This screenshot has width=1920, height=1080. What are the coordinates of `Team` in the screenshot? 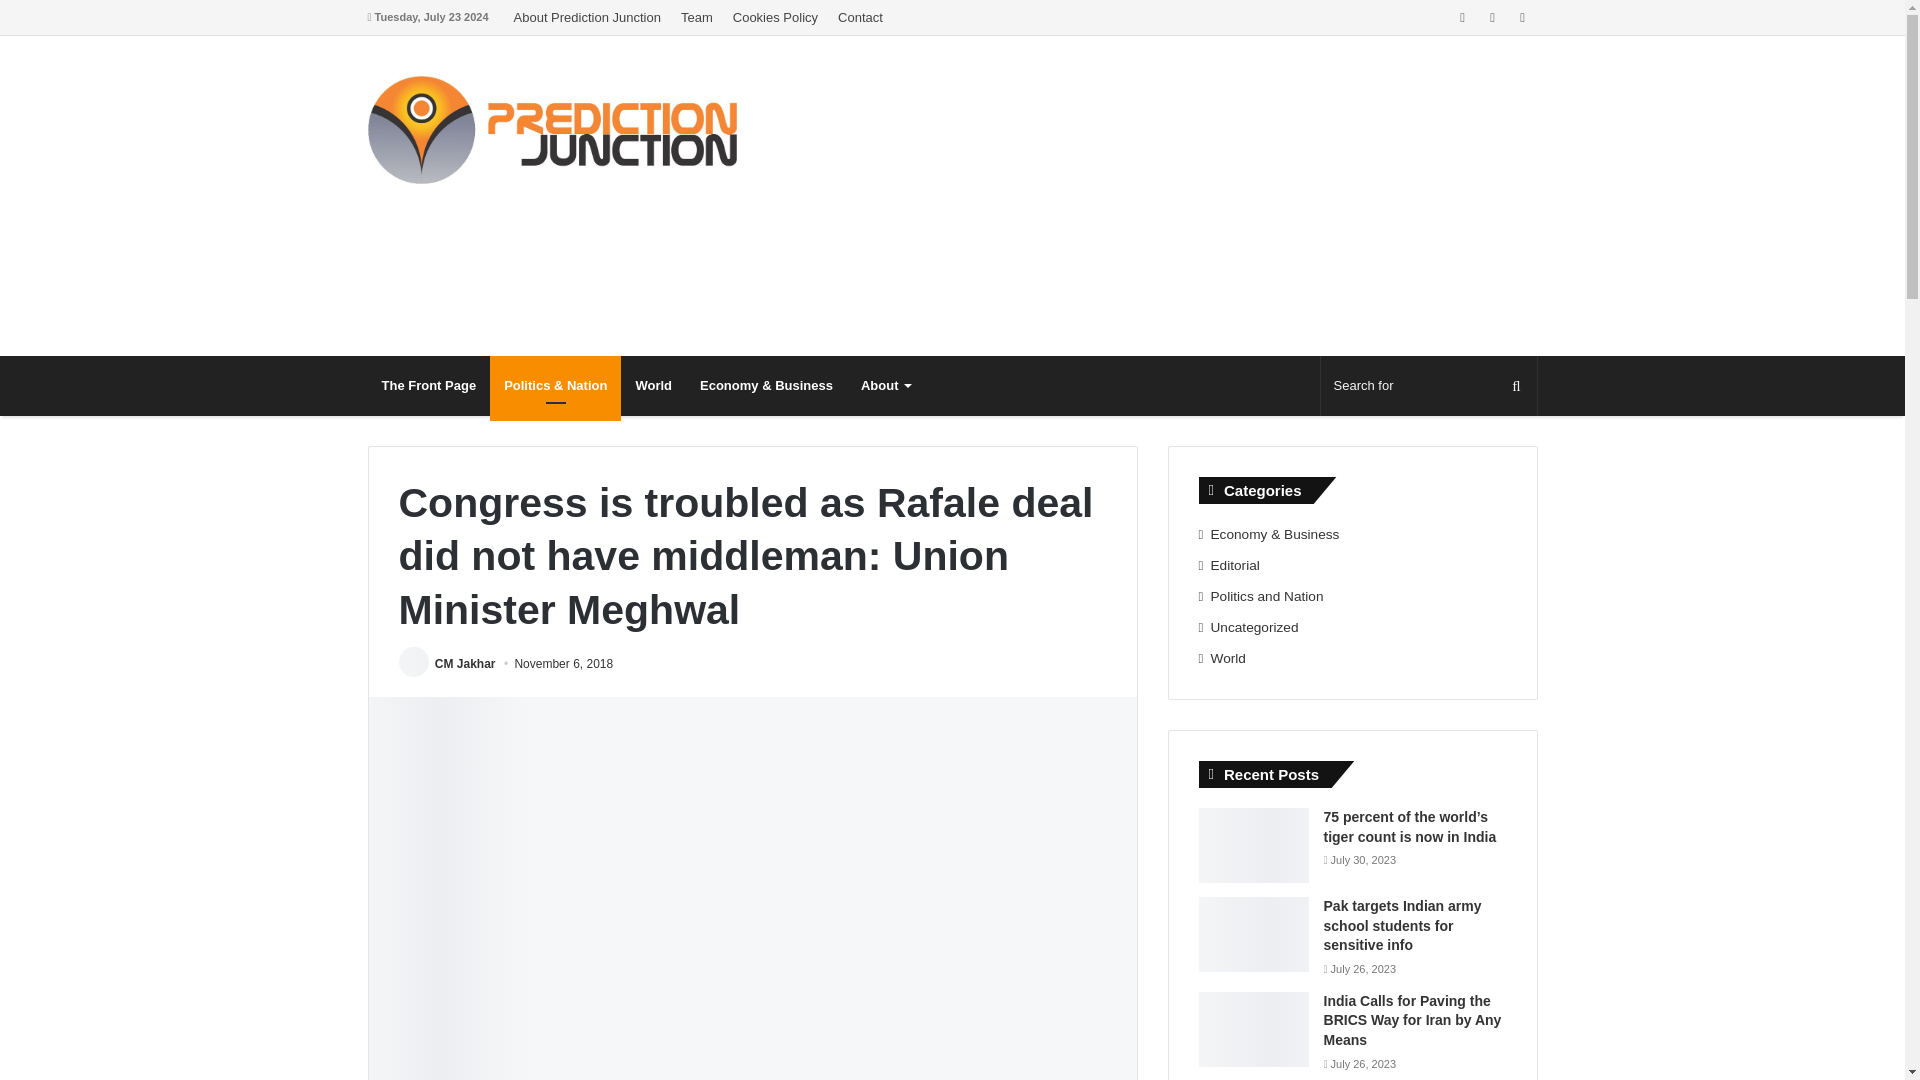 It's located at (696, 17).